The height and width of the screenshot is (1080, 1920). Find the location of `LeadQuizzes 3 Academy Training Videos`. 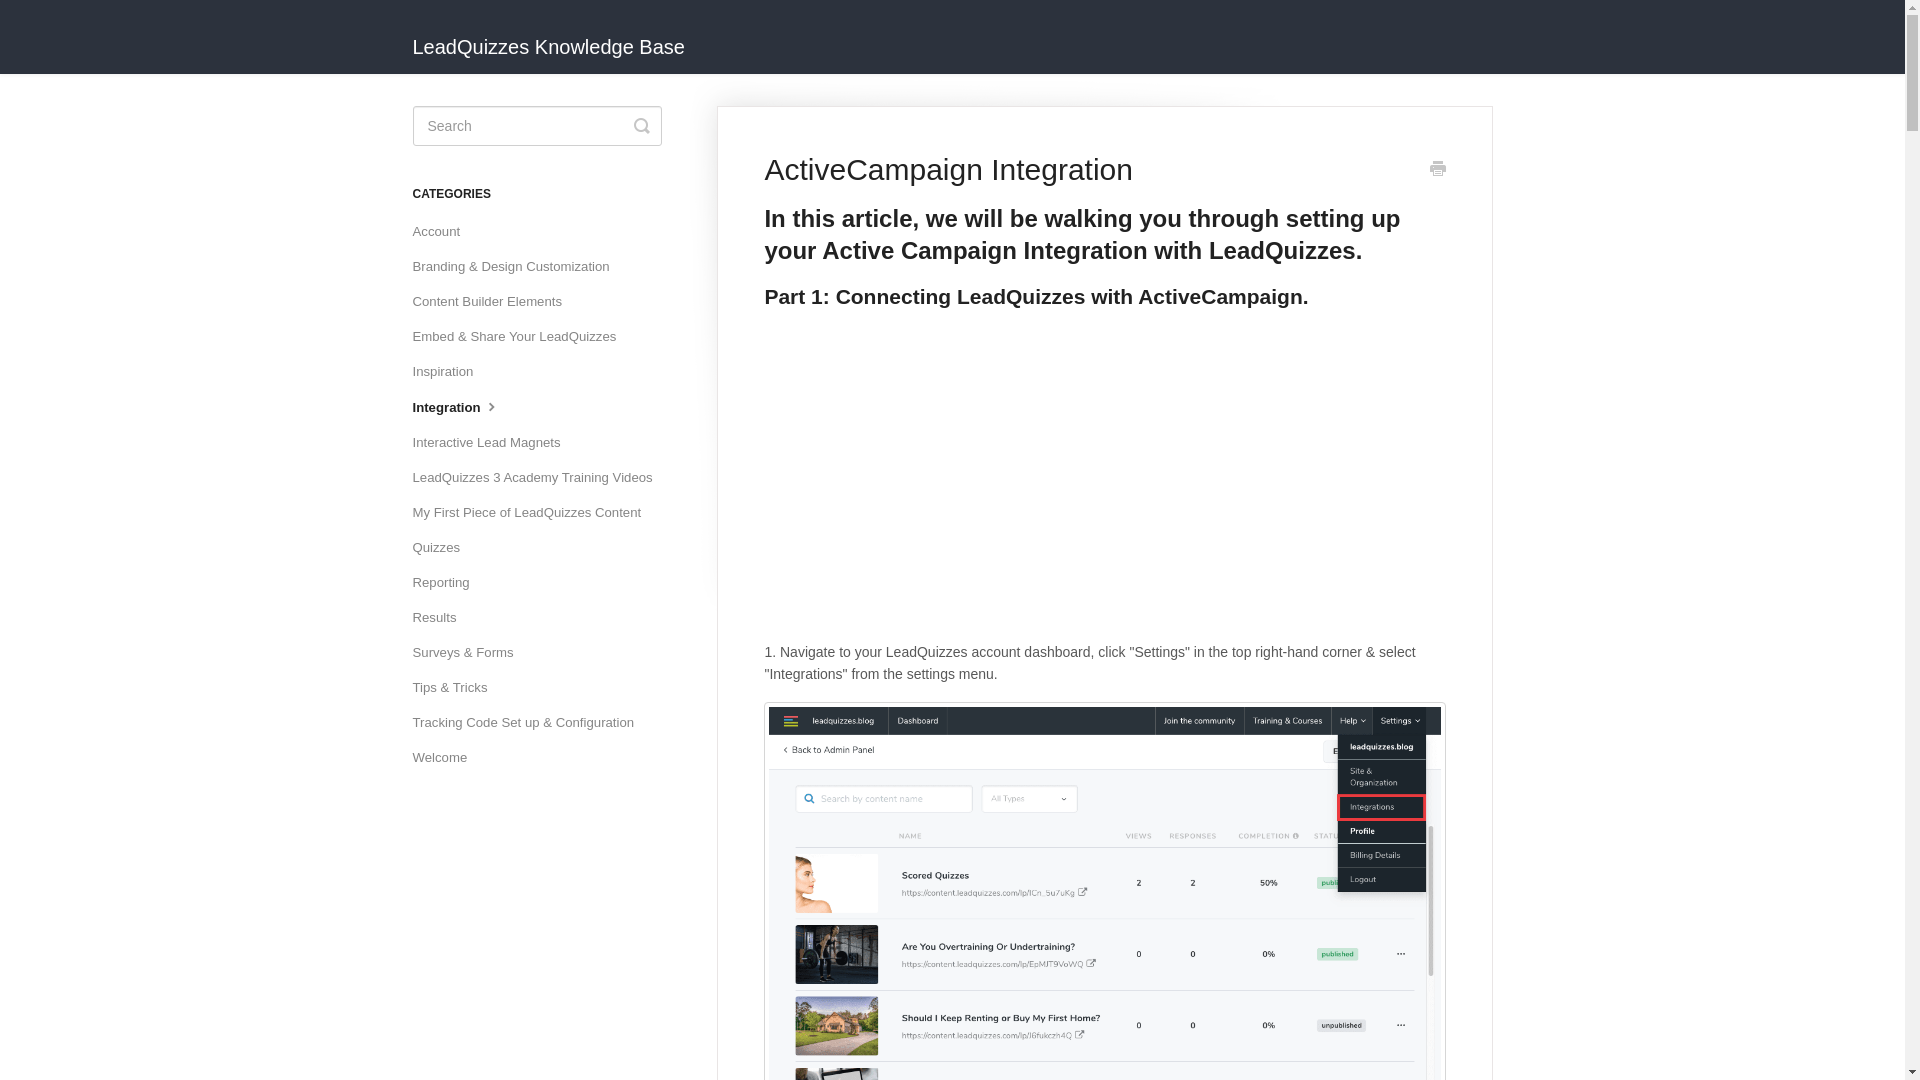

LeadQuizzes 3 Academy Training Videos is located at coordinates (539, 478).